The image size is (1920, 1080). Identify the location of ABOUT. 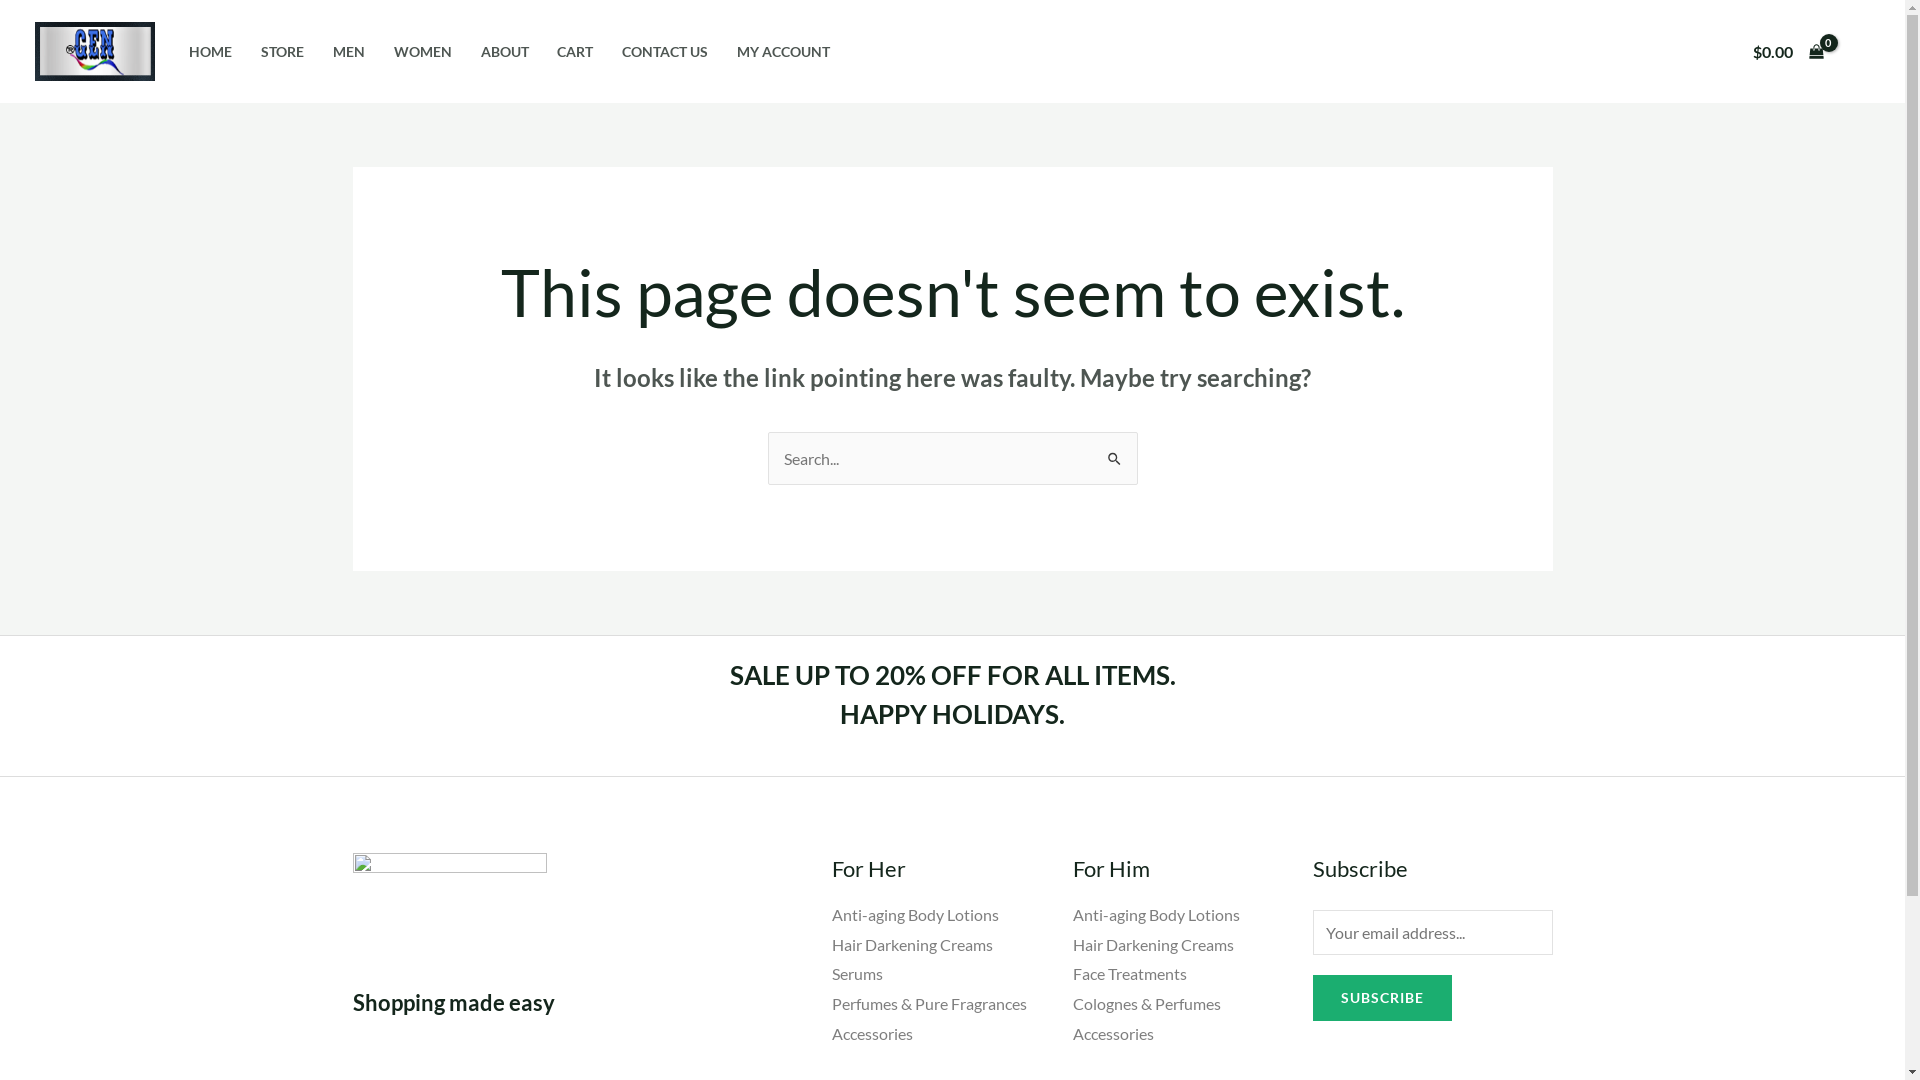
(504, 52).